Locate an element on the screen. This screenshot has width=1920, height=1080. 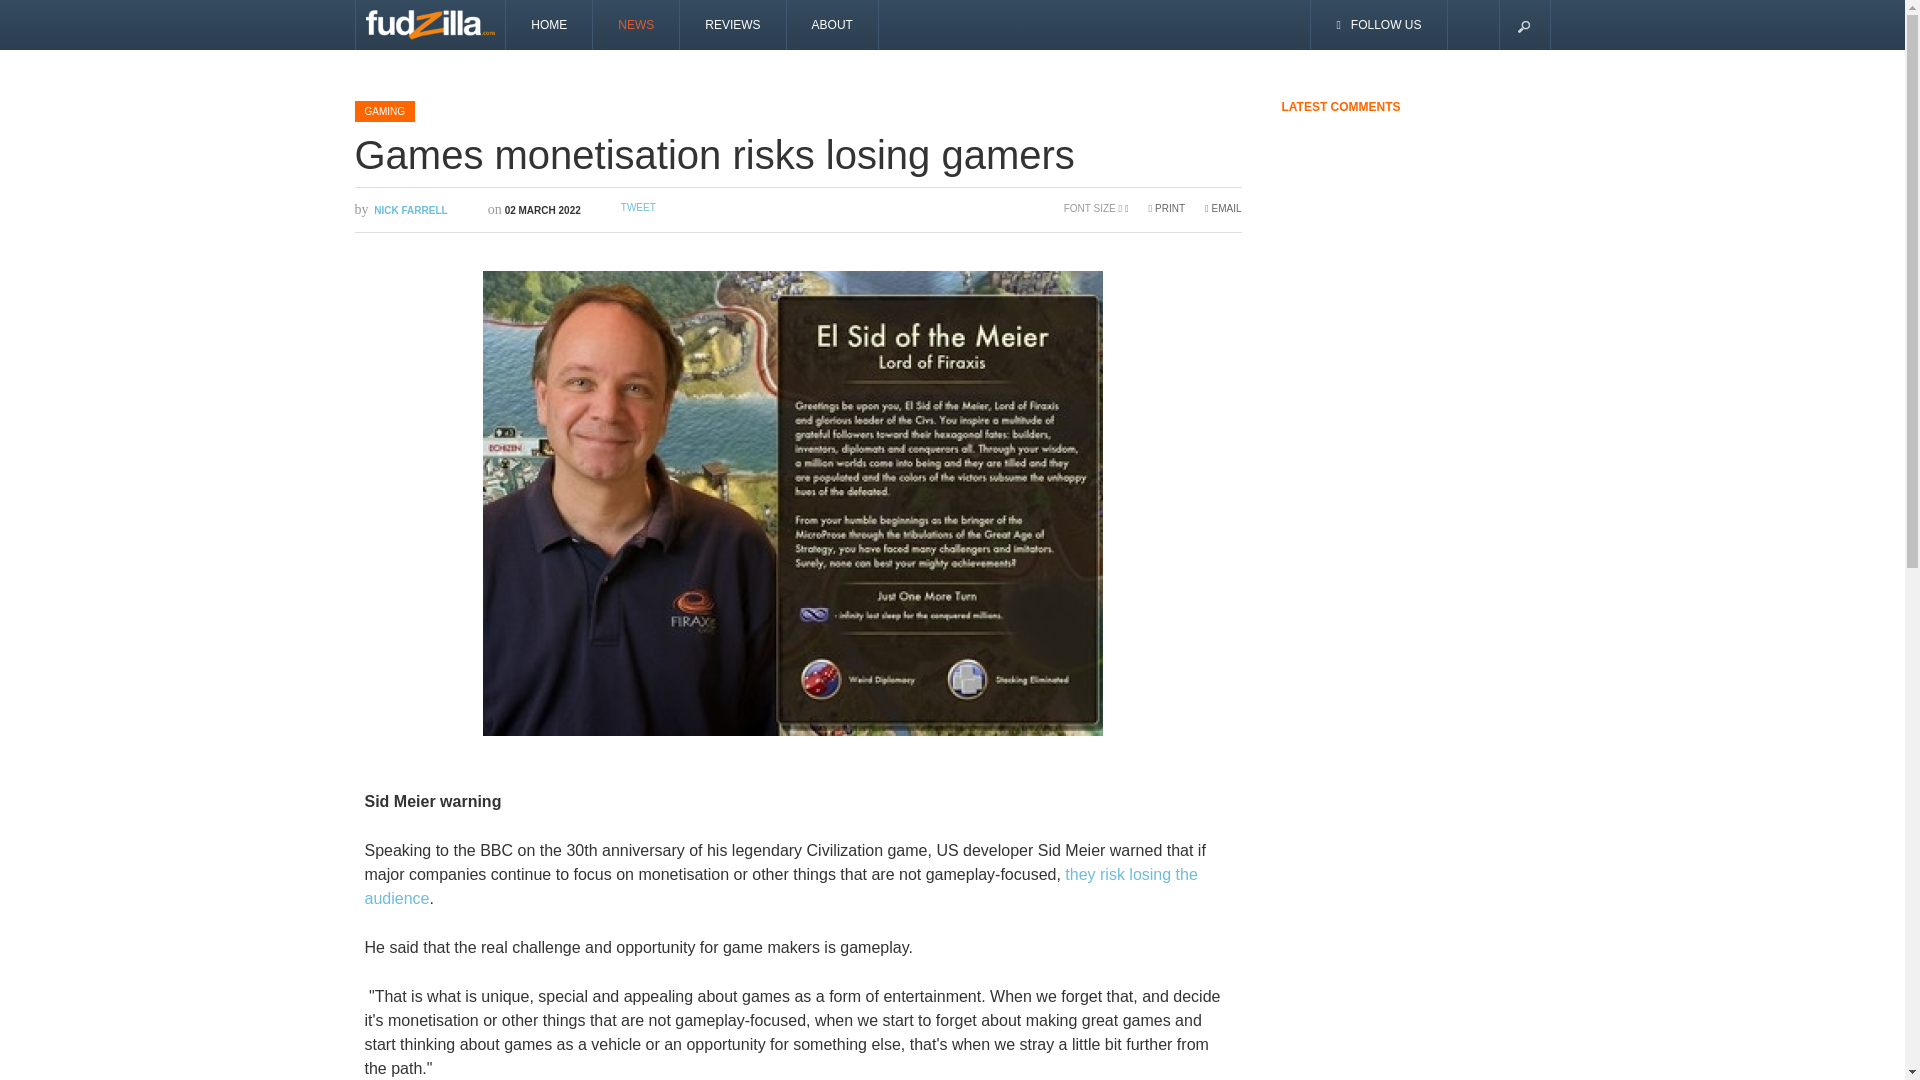
GAMING is located at coordinates (384, 110).